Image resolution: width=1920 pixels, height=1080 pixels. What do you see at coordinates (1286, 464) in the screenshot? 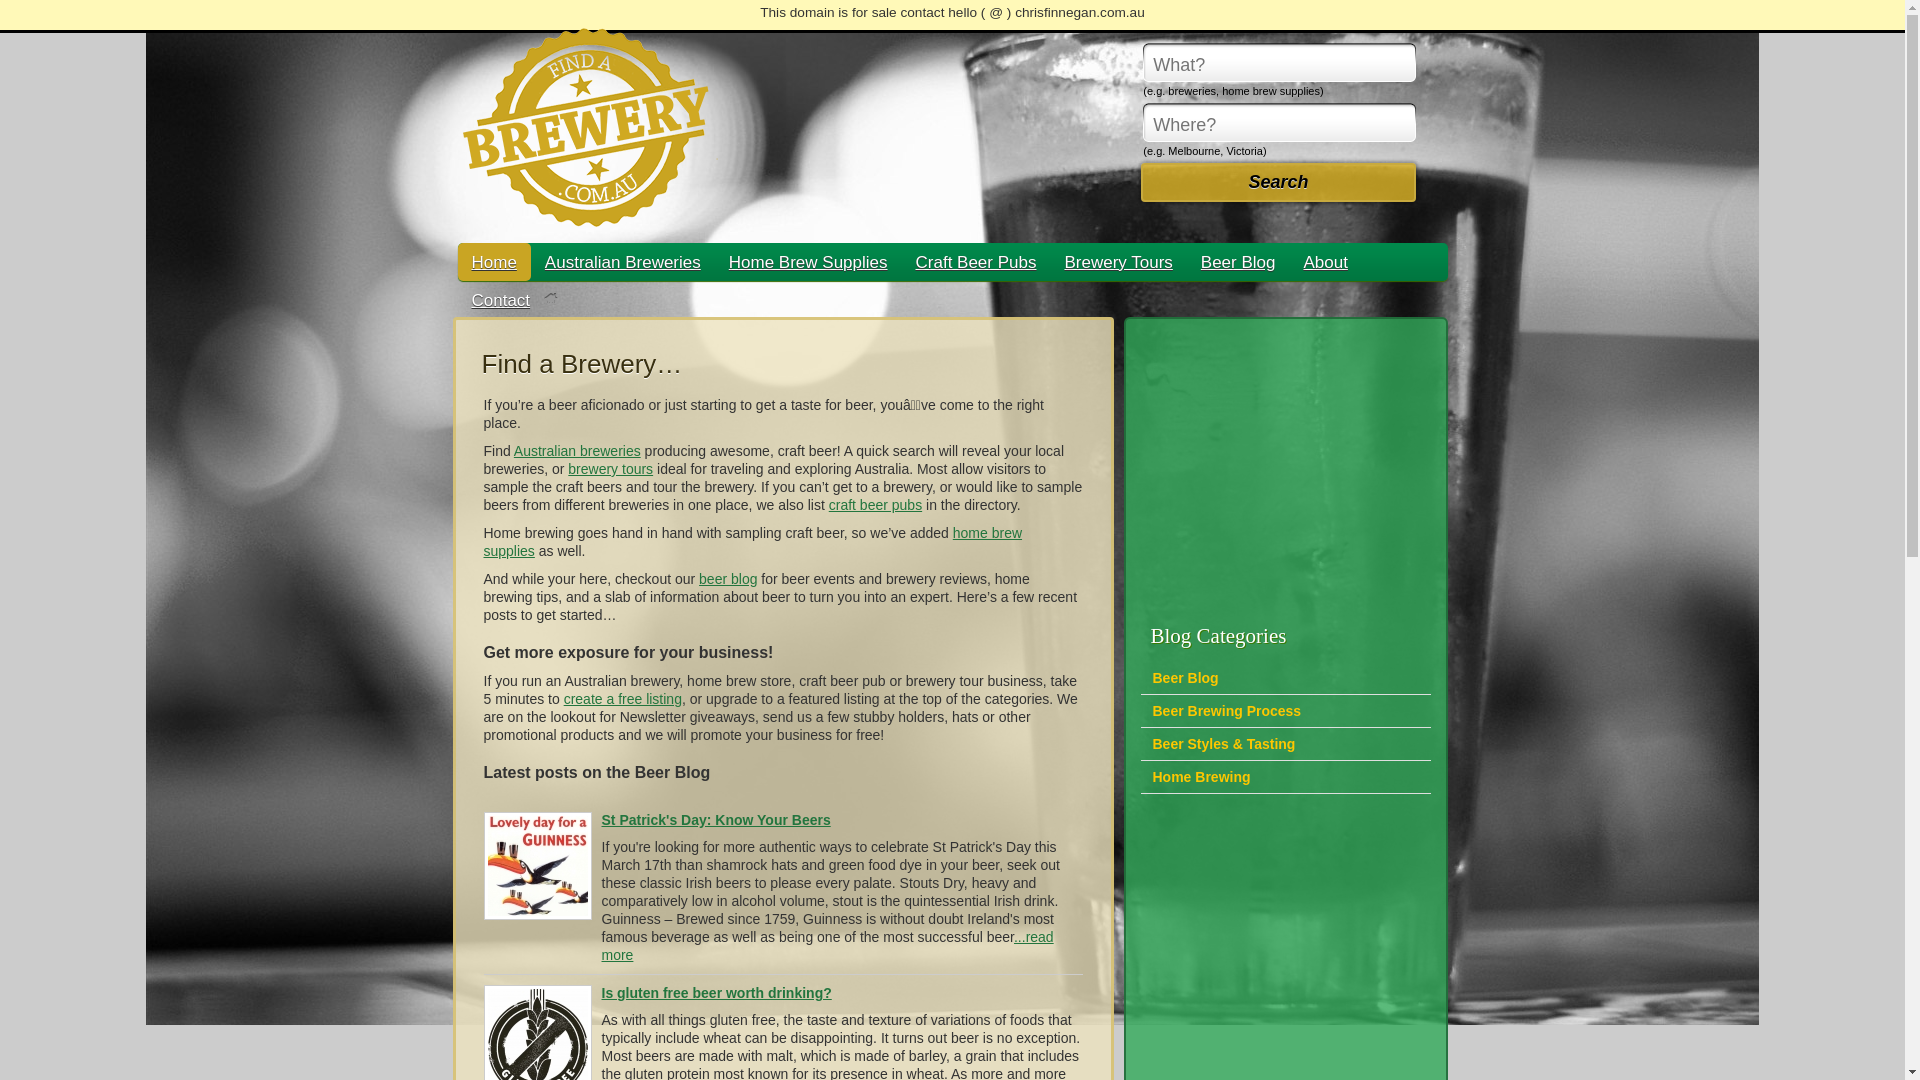
I see `Advertisement` at bounding box center [1286, 464].